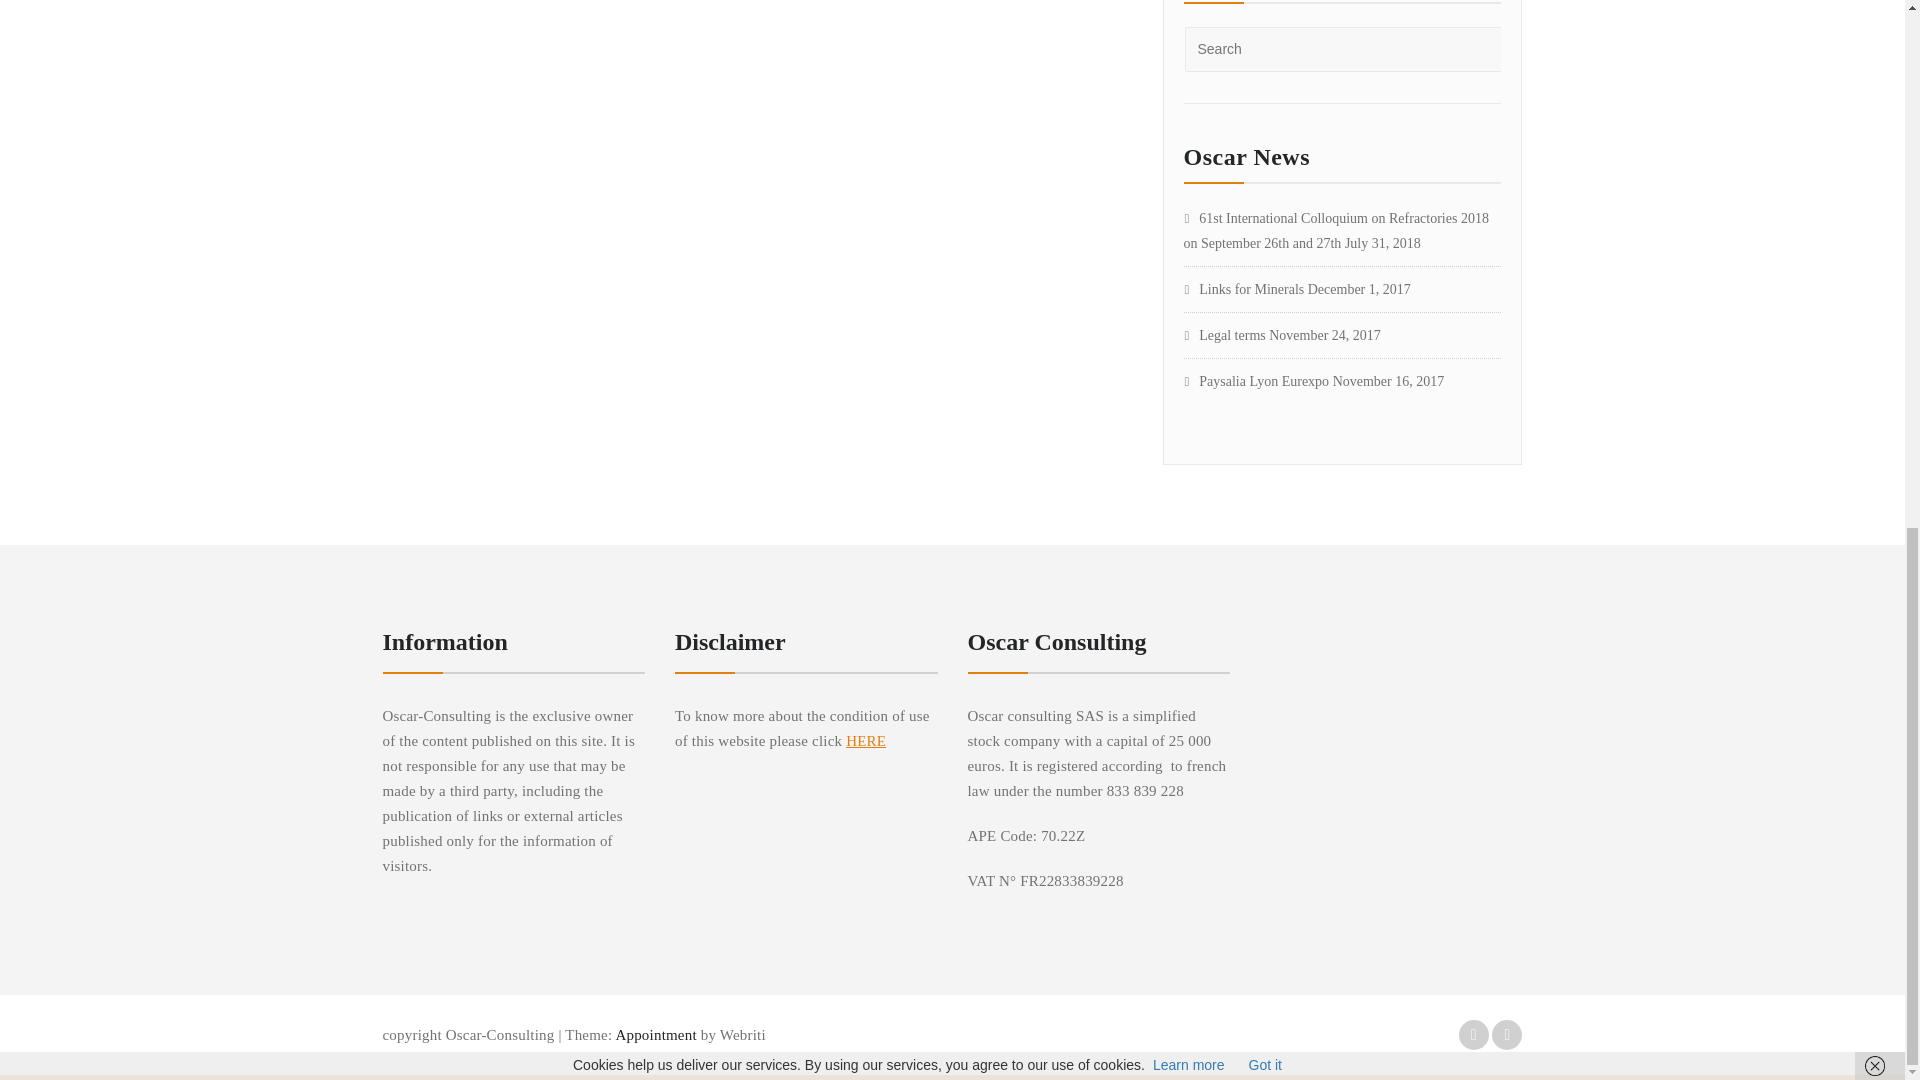  I want to click on Paysalia Lyon Eurexpo, so click(1257, 380).